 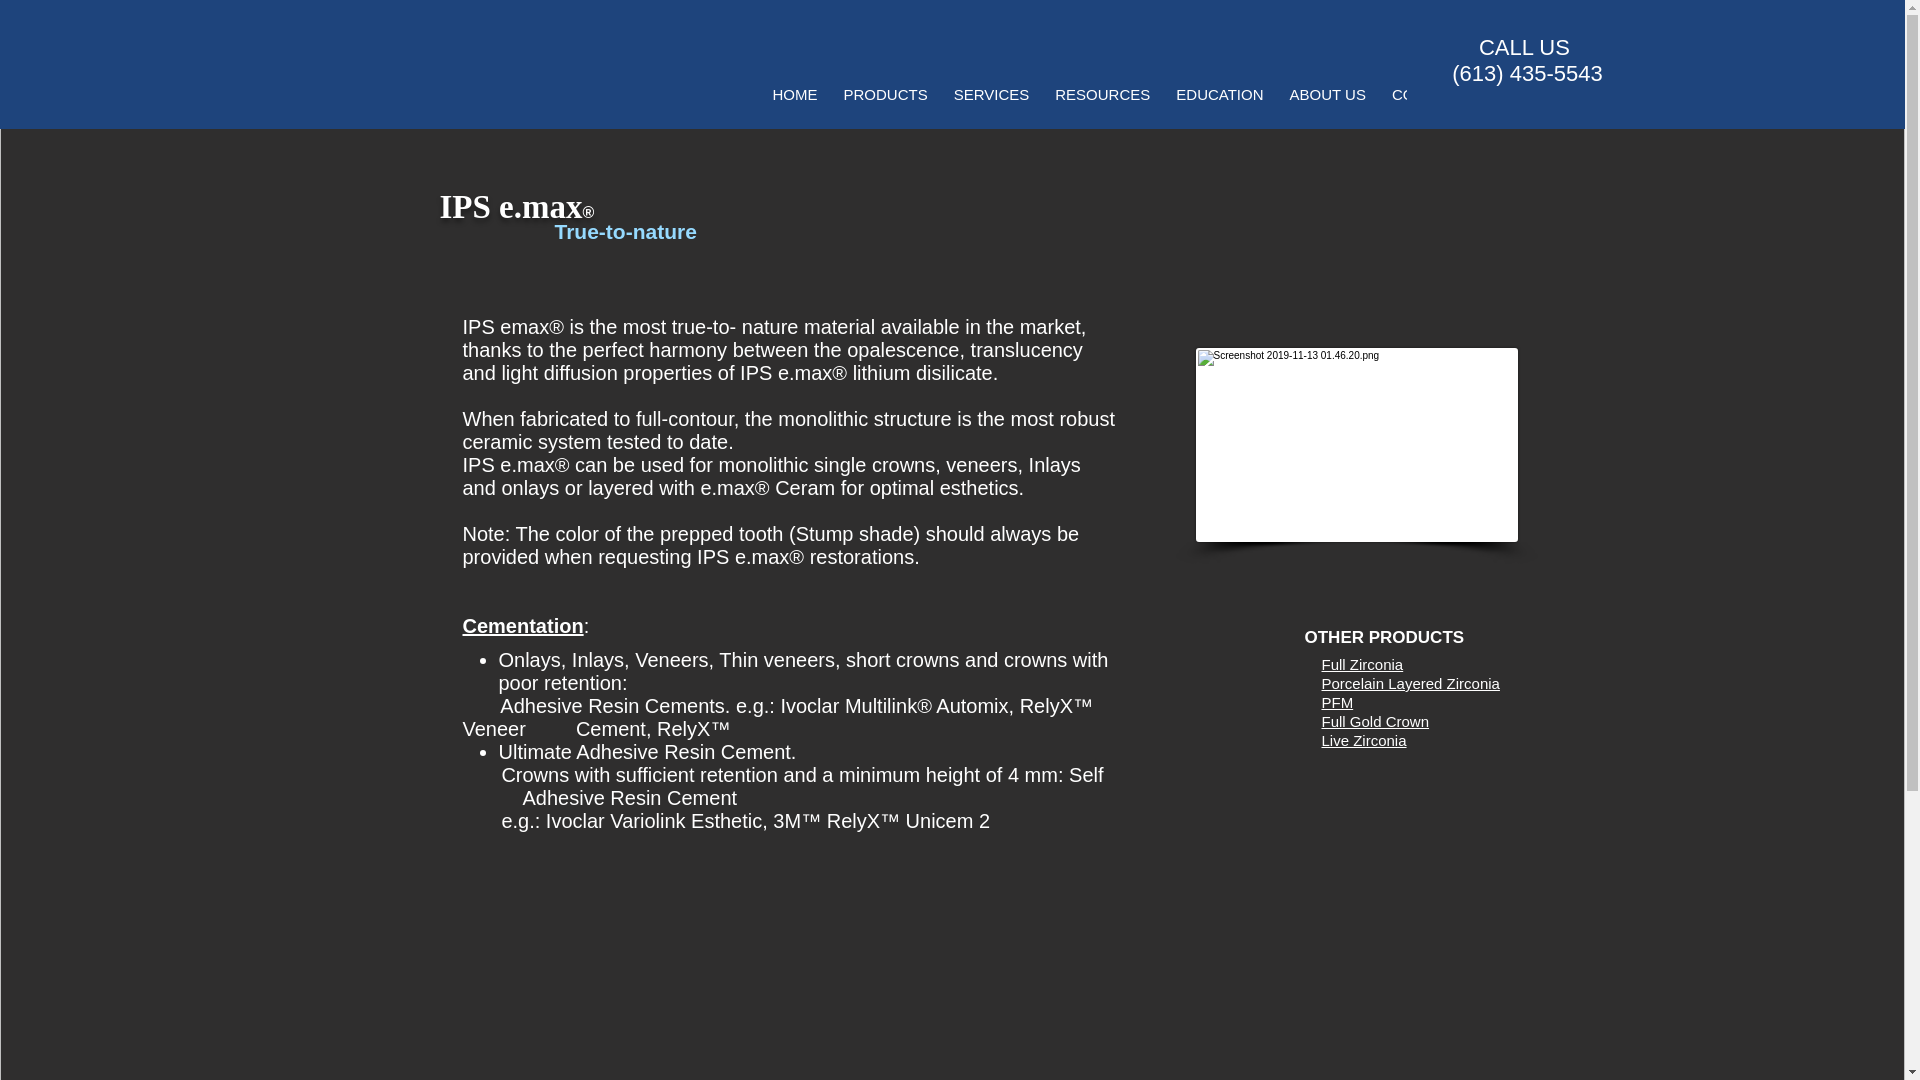 I want to click on EDUCATION, so click(x=1220, y=99).